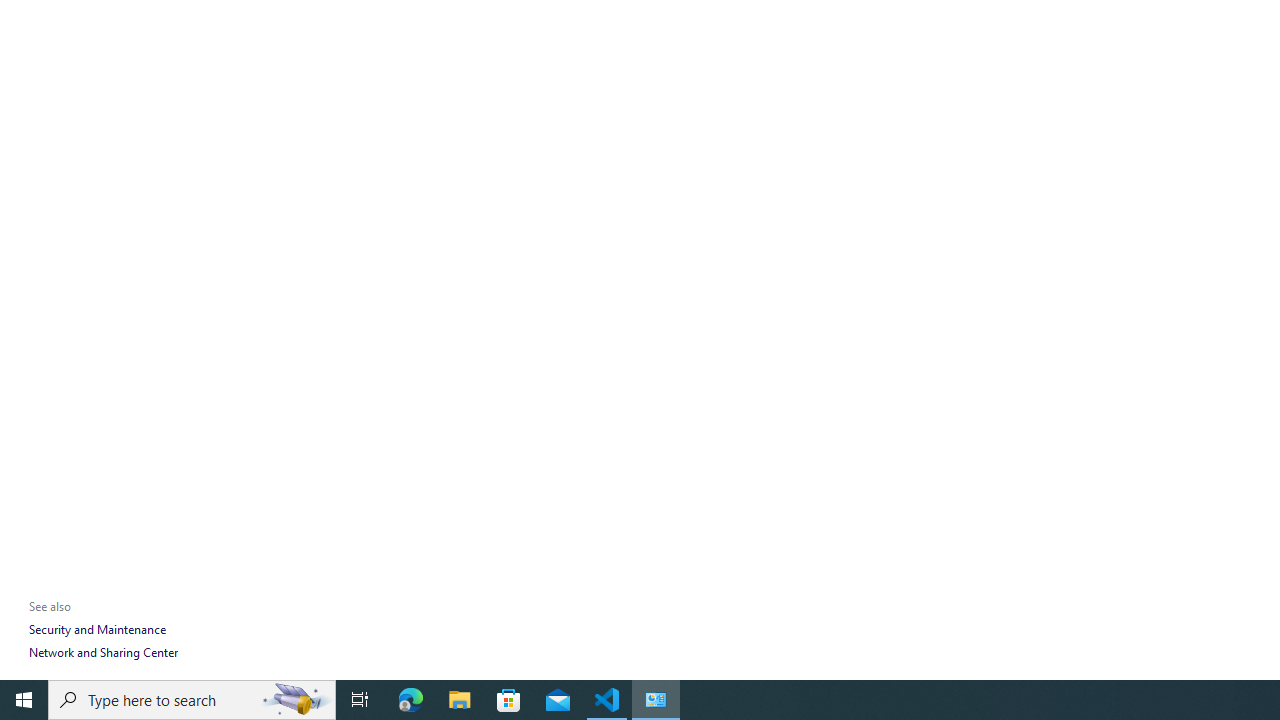 This screenshot has width=1280, height=720. I want to click on Security and Maintenance, so click(96, 630).